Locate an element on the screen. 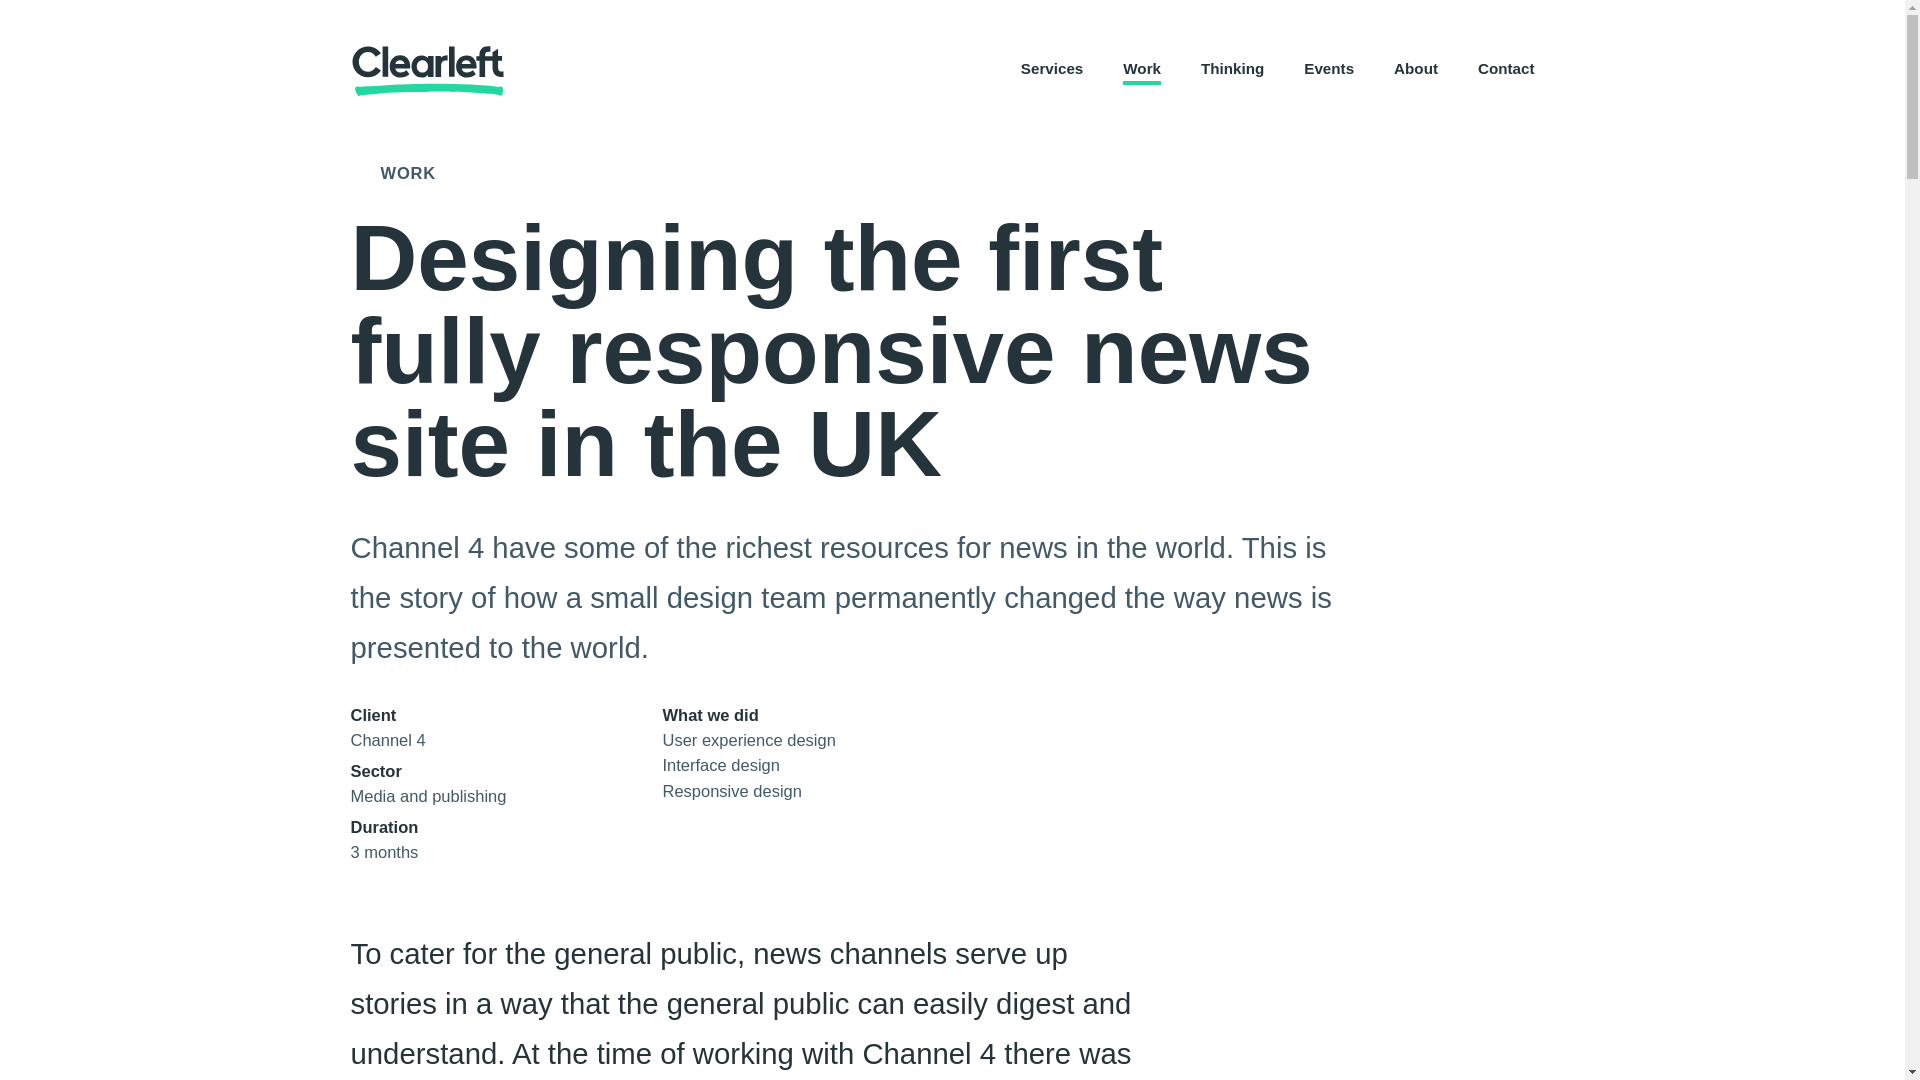  WORK is located at coordinates (392, 174).